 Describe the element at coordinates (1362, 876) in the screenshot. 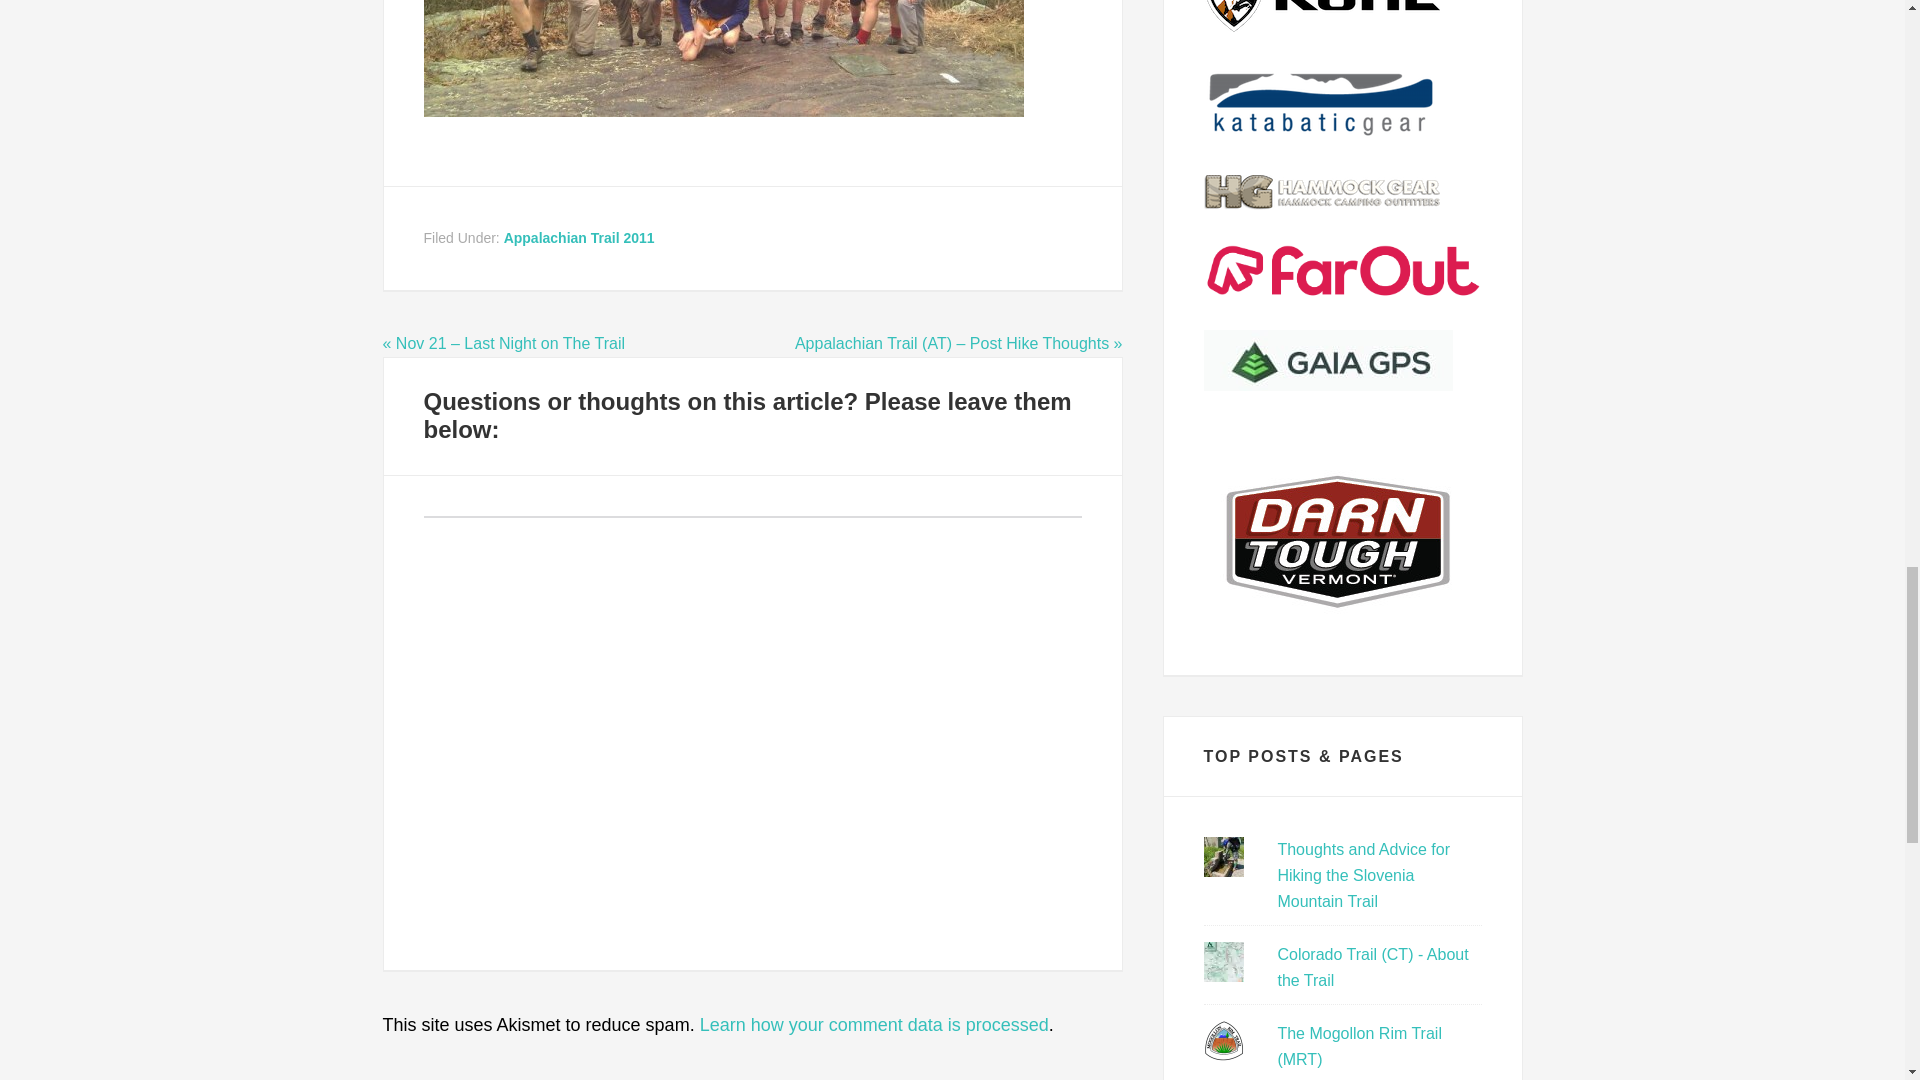

I see `Thoughts and Advice for Hiking the Slovenia Mountain Trail` at that location.